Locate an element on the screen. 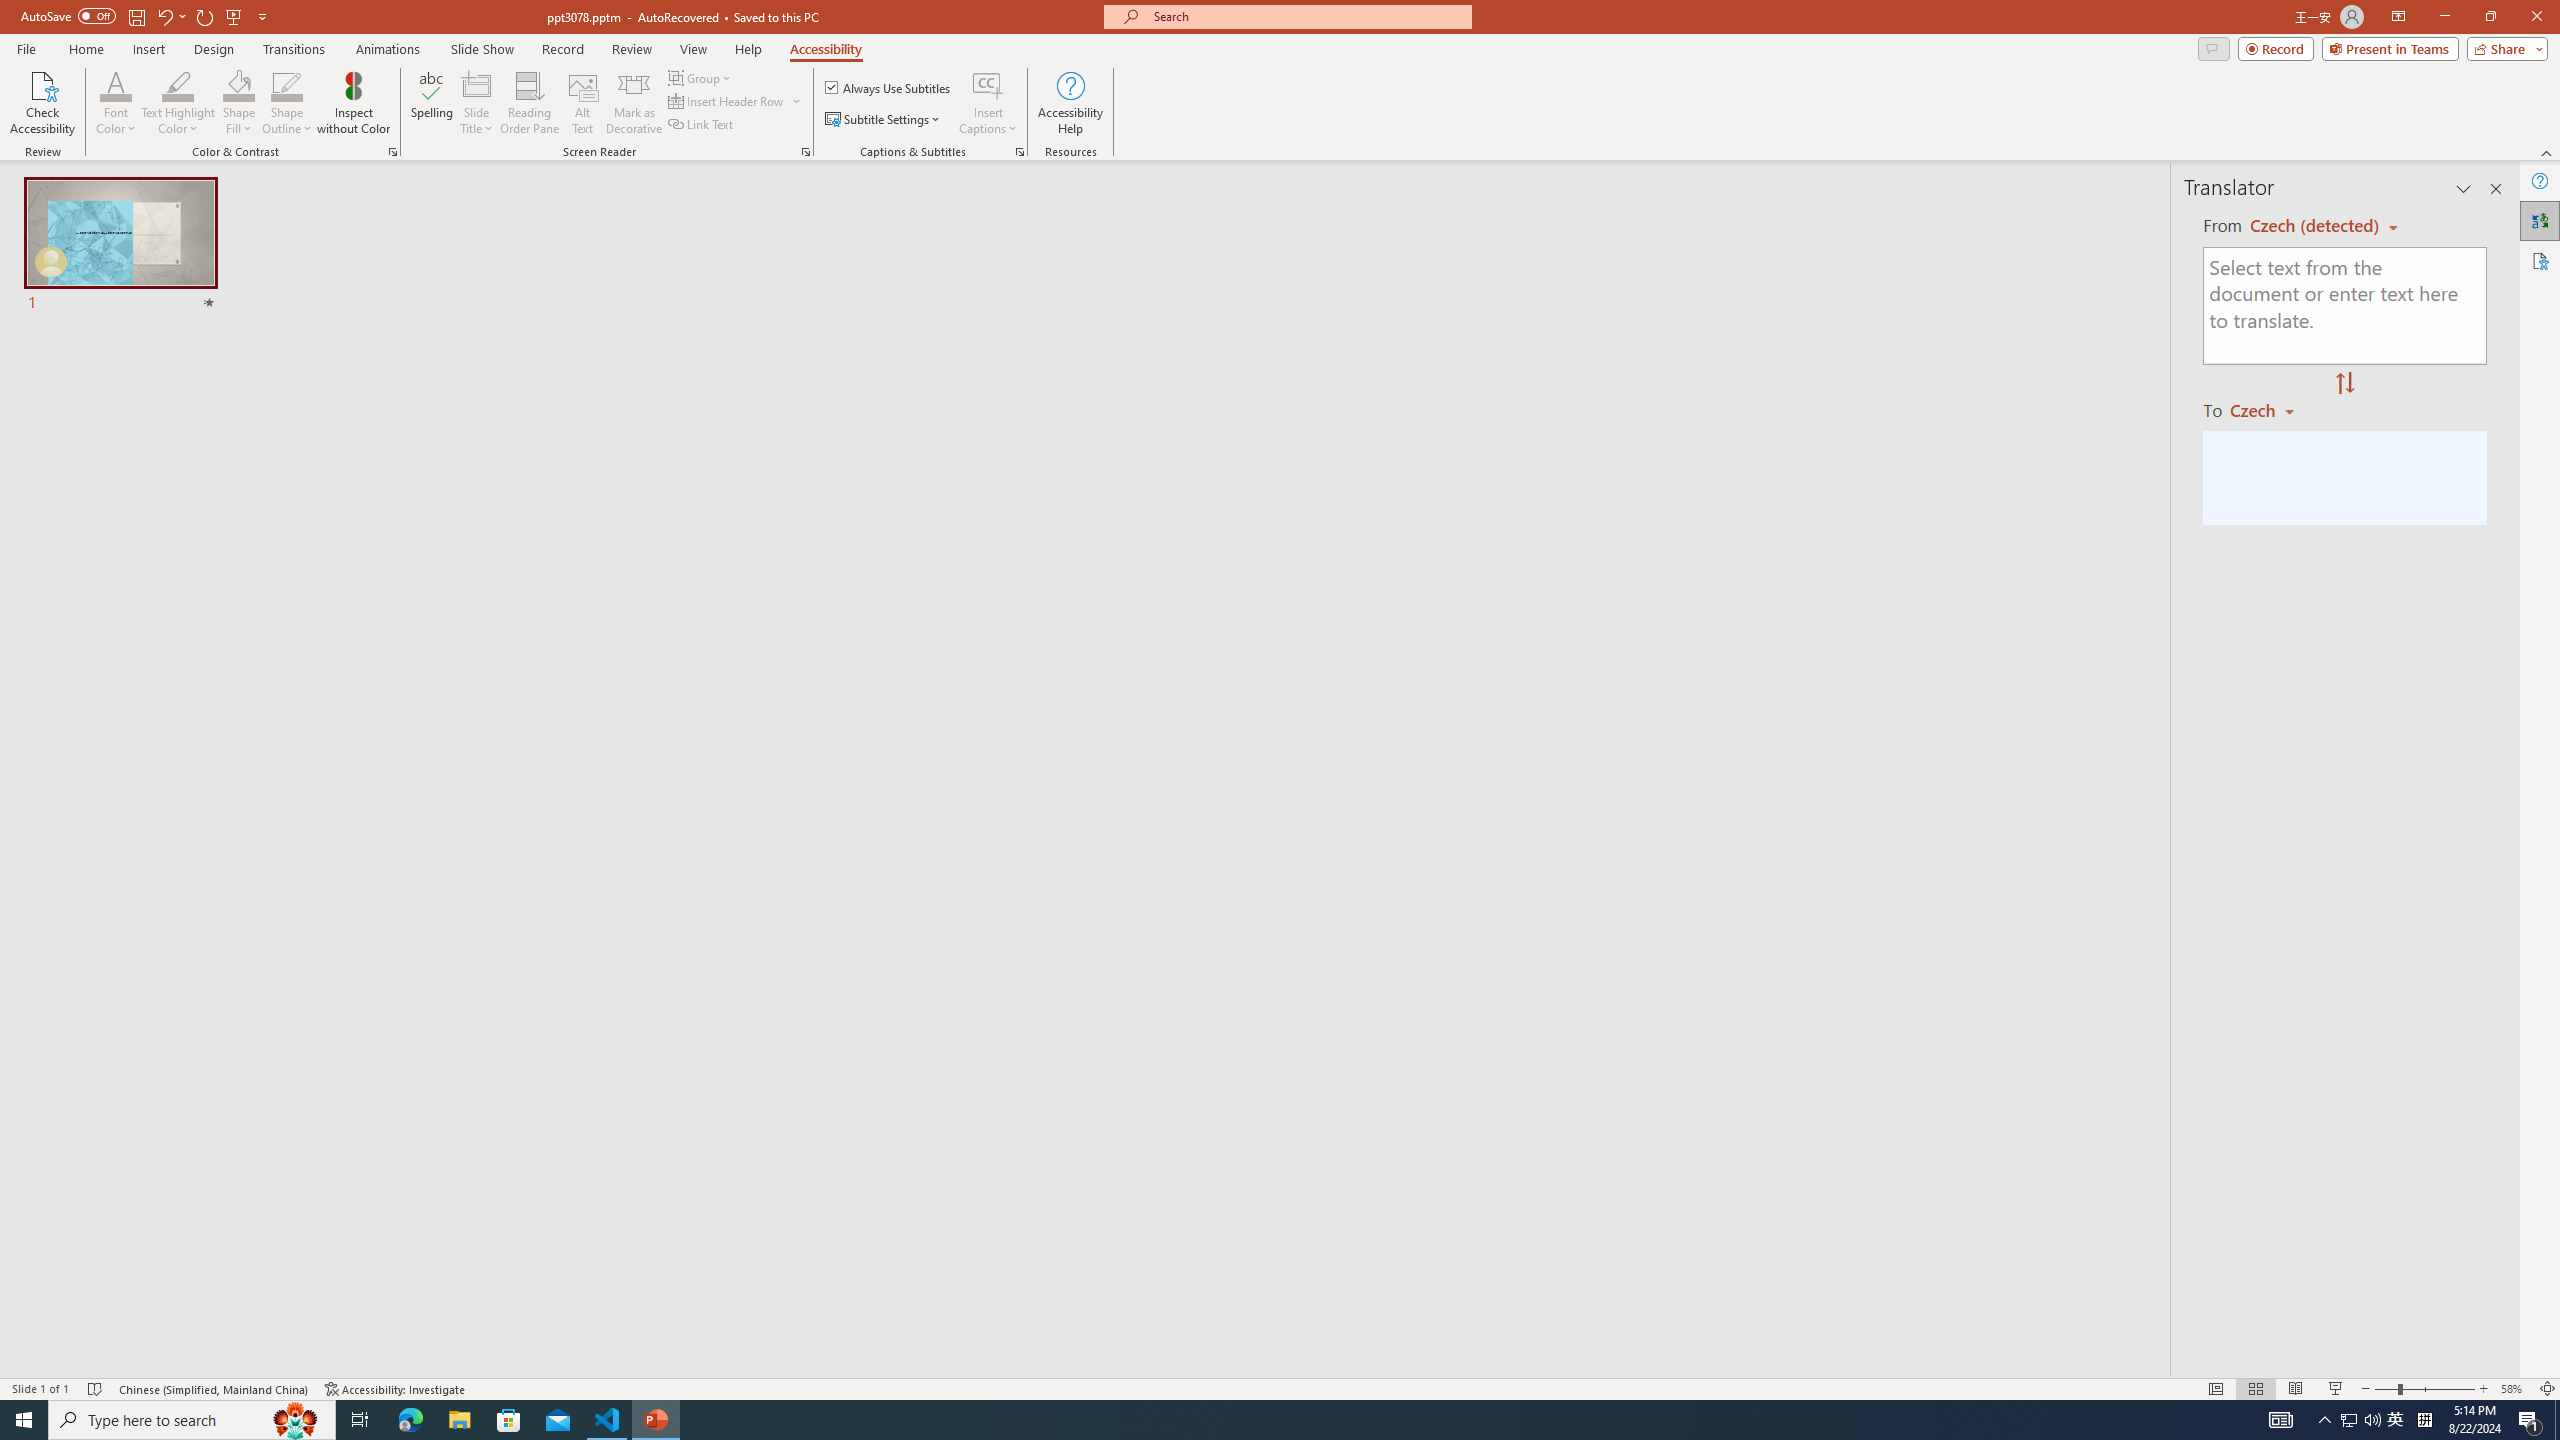 This screenshot has width=2560, height=1440. Insert Captions is located at coordinates (988, 85).